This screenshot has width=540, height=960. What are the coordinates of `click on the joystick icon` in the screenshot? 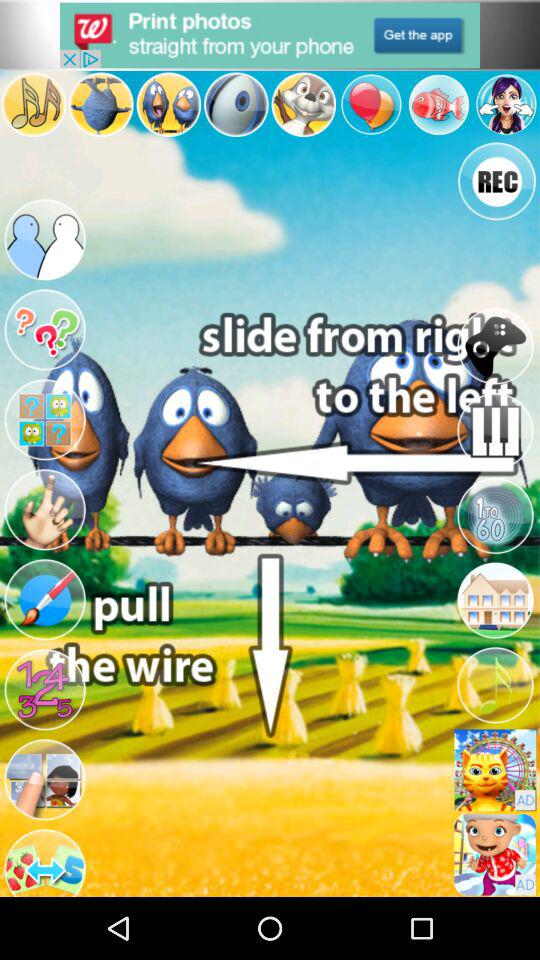 It's located at (494, 346).